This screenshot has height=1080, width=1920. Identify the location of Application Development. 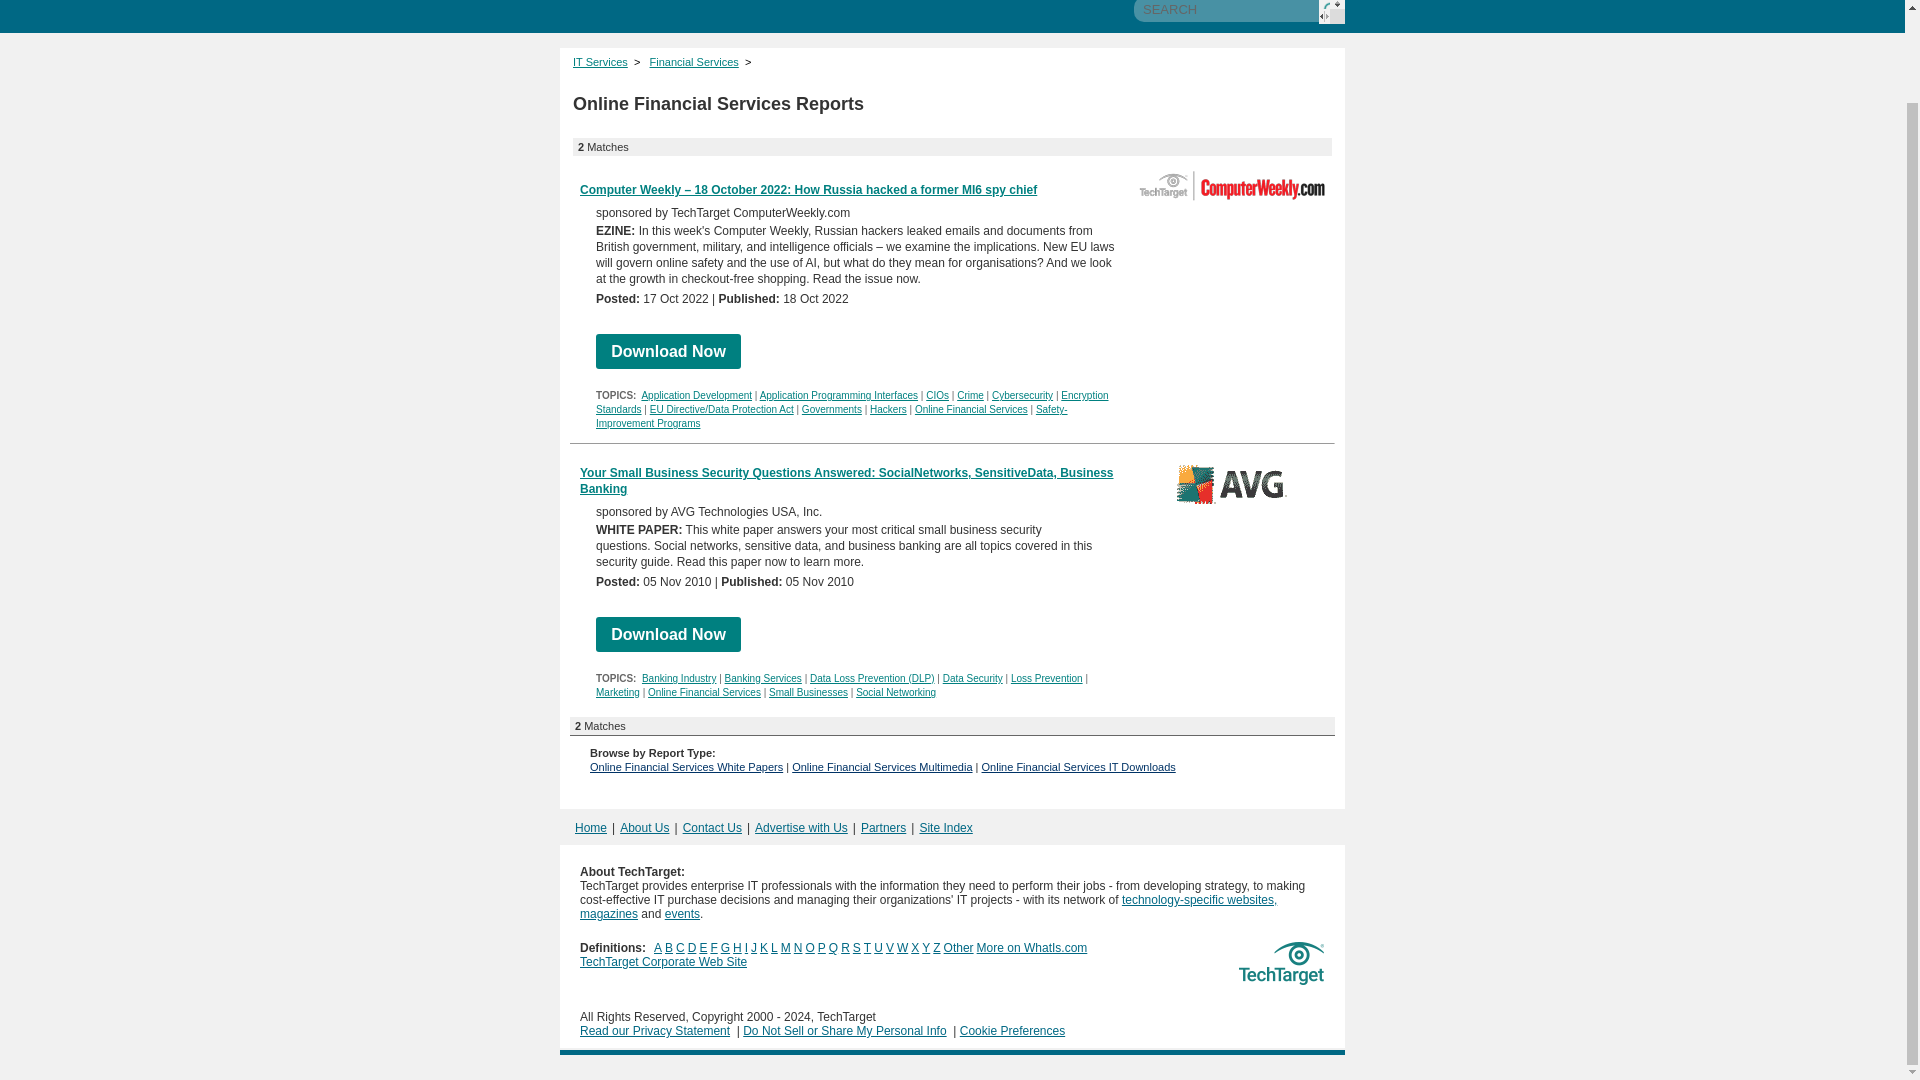
(696, 394).